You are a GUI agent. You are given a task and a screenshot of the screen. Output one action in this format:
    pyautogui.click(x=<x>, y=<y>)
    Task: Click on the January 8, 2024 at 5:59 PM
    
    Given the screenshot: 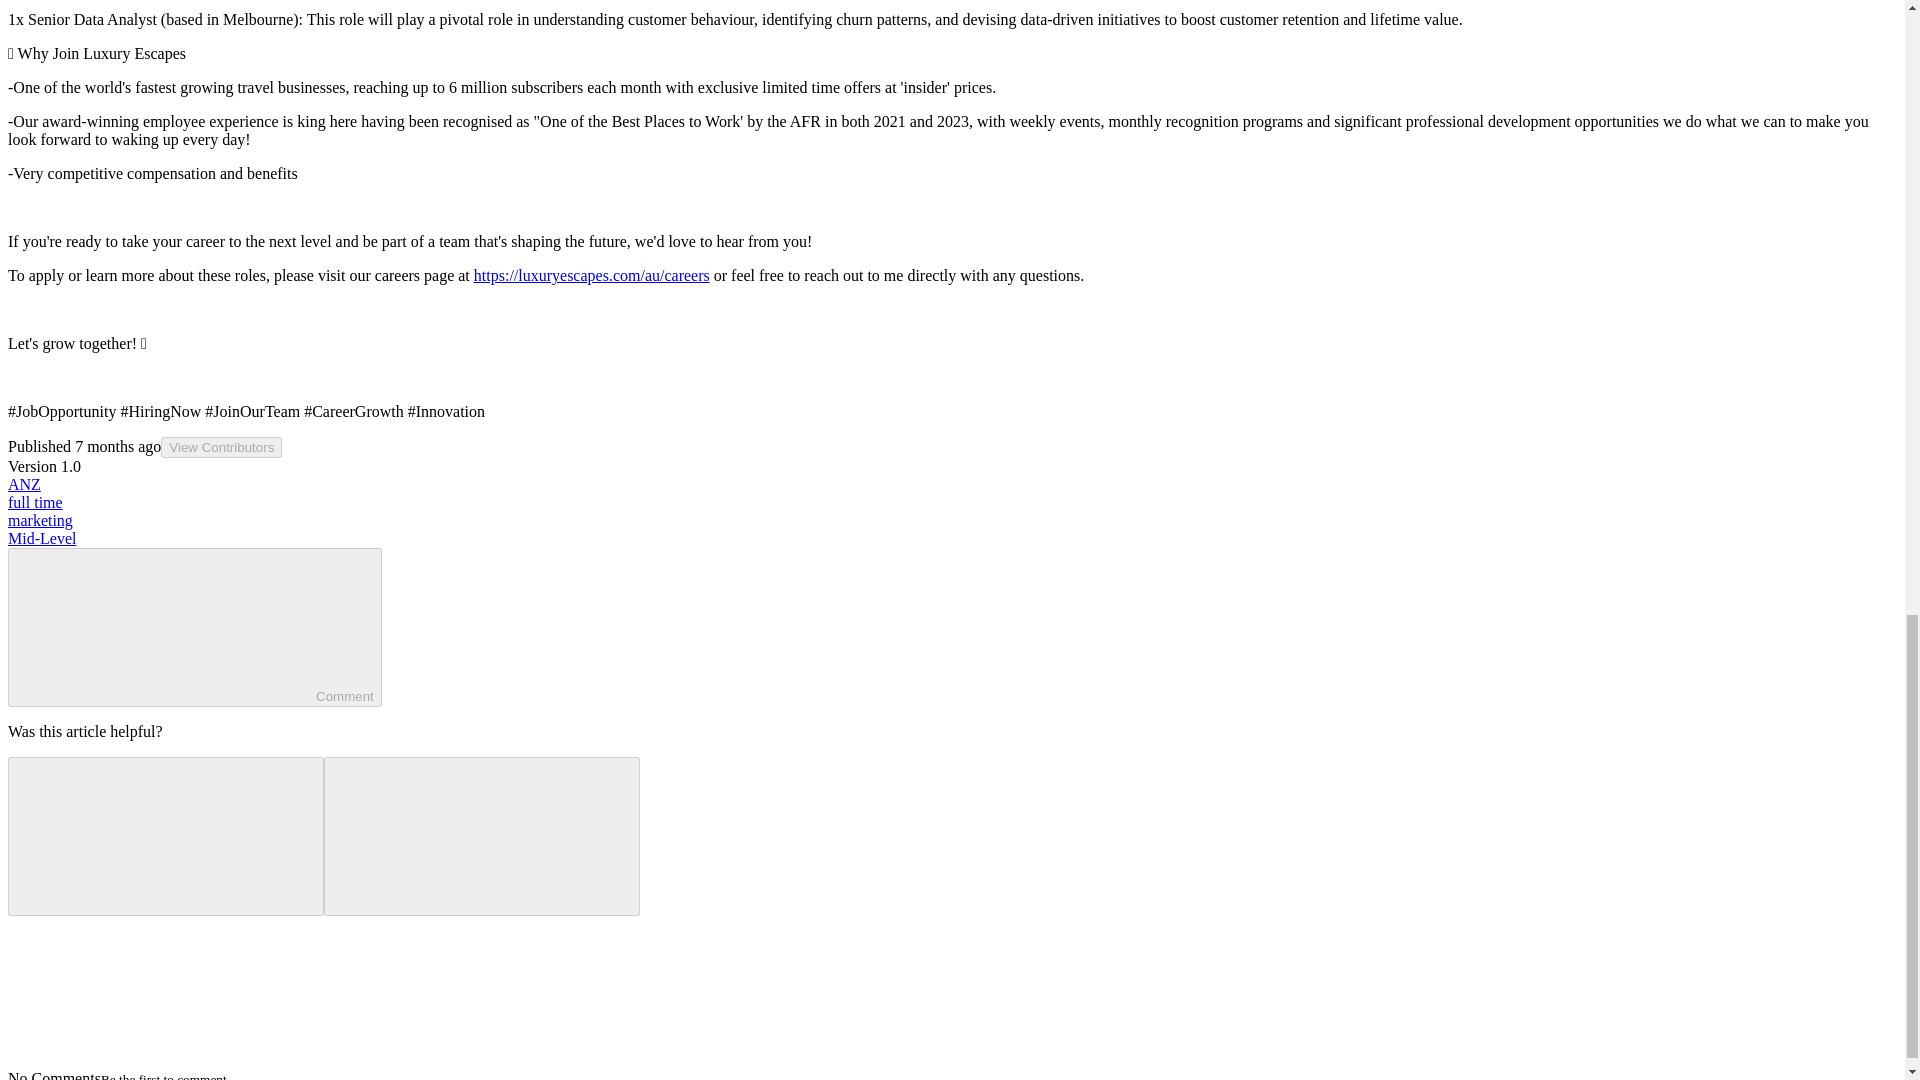 What is the action you would take?
    pyautogui.click(x=118, y=446)
    